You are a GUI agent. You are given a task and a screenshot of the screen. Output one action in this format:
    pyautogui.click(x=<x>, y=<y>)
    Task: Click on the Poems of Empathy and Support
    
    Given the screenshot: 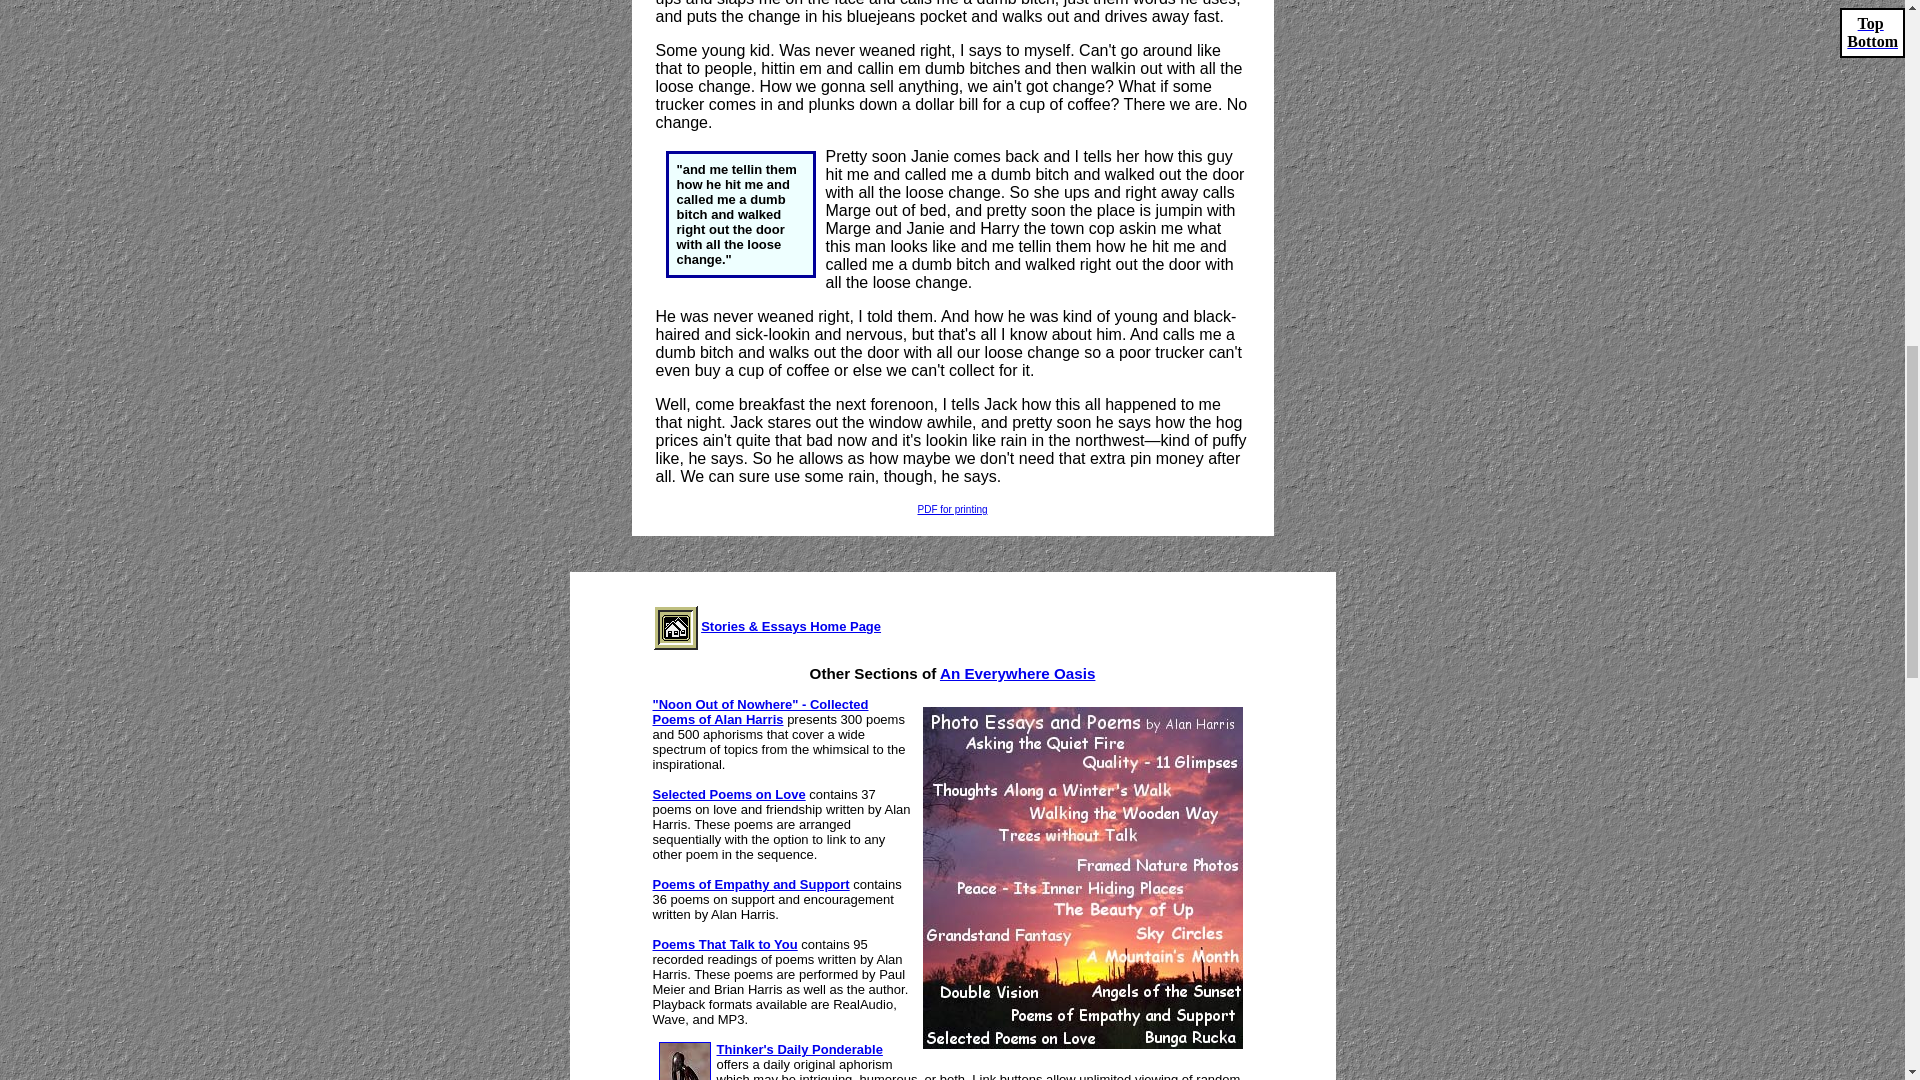 What is the action you would take?
    pyautogui.click(x=750, y=884)
    